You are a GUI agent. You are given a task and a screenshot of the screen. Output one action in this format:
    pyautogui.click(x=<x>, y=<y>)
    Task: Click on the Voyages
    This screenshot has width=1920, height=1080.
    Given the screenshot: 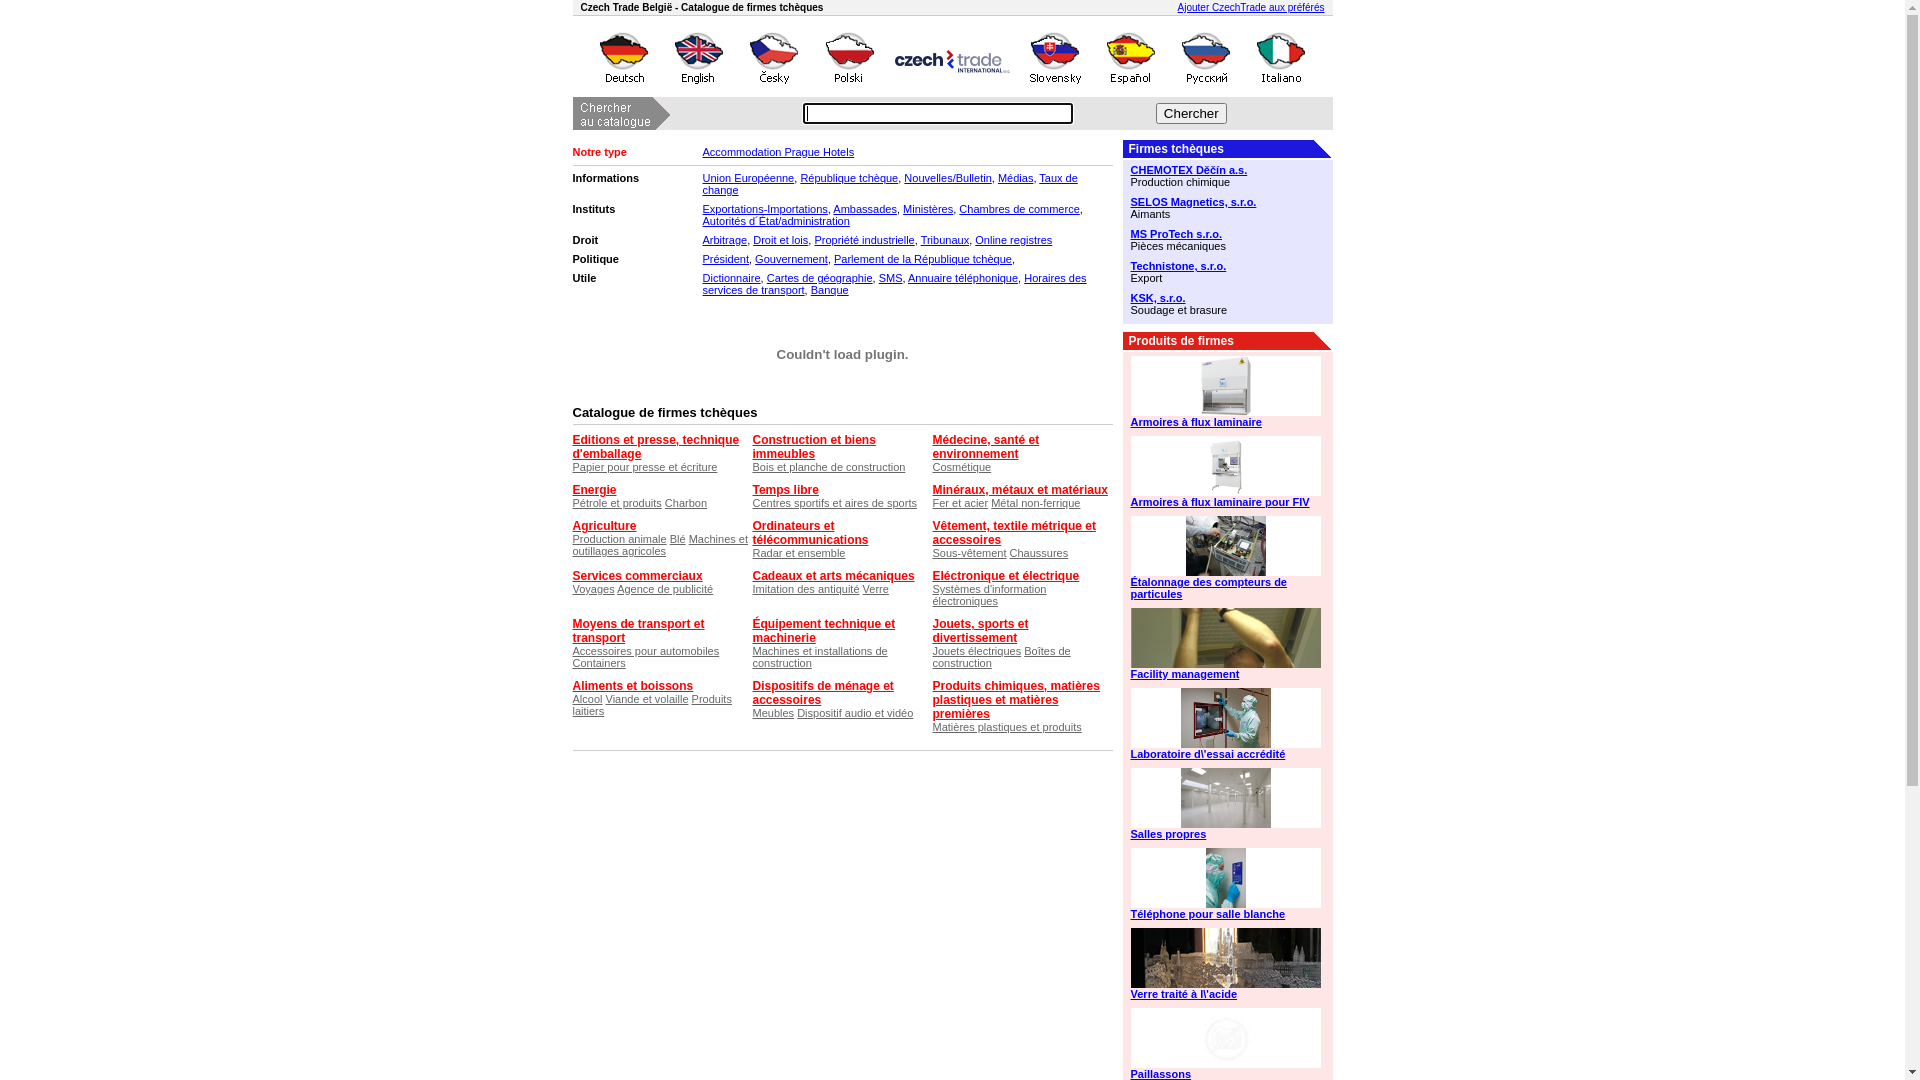 What is the action you would take?
    pyautogui.click(x=593, y=589)
    